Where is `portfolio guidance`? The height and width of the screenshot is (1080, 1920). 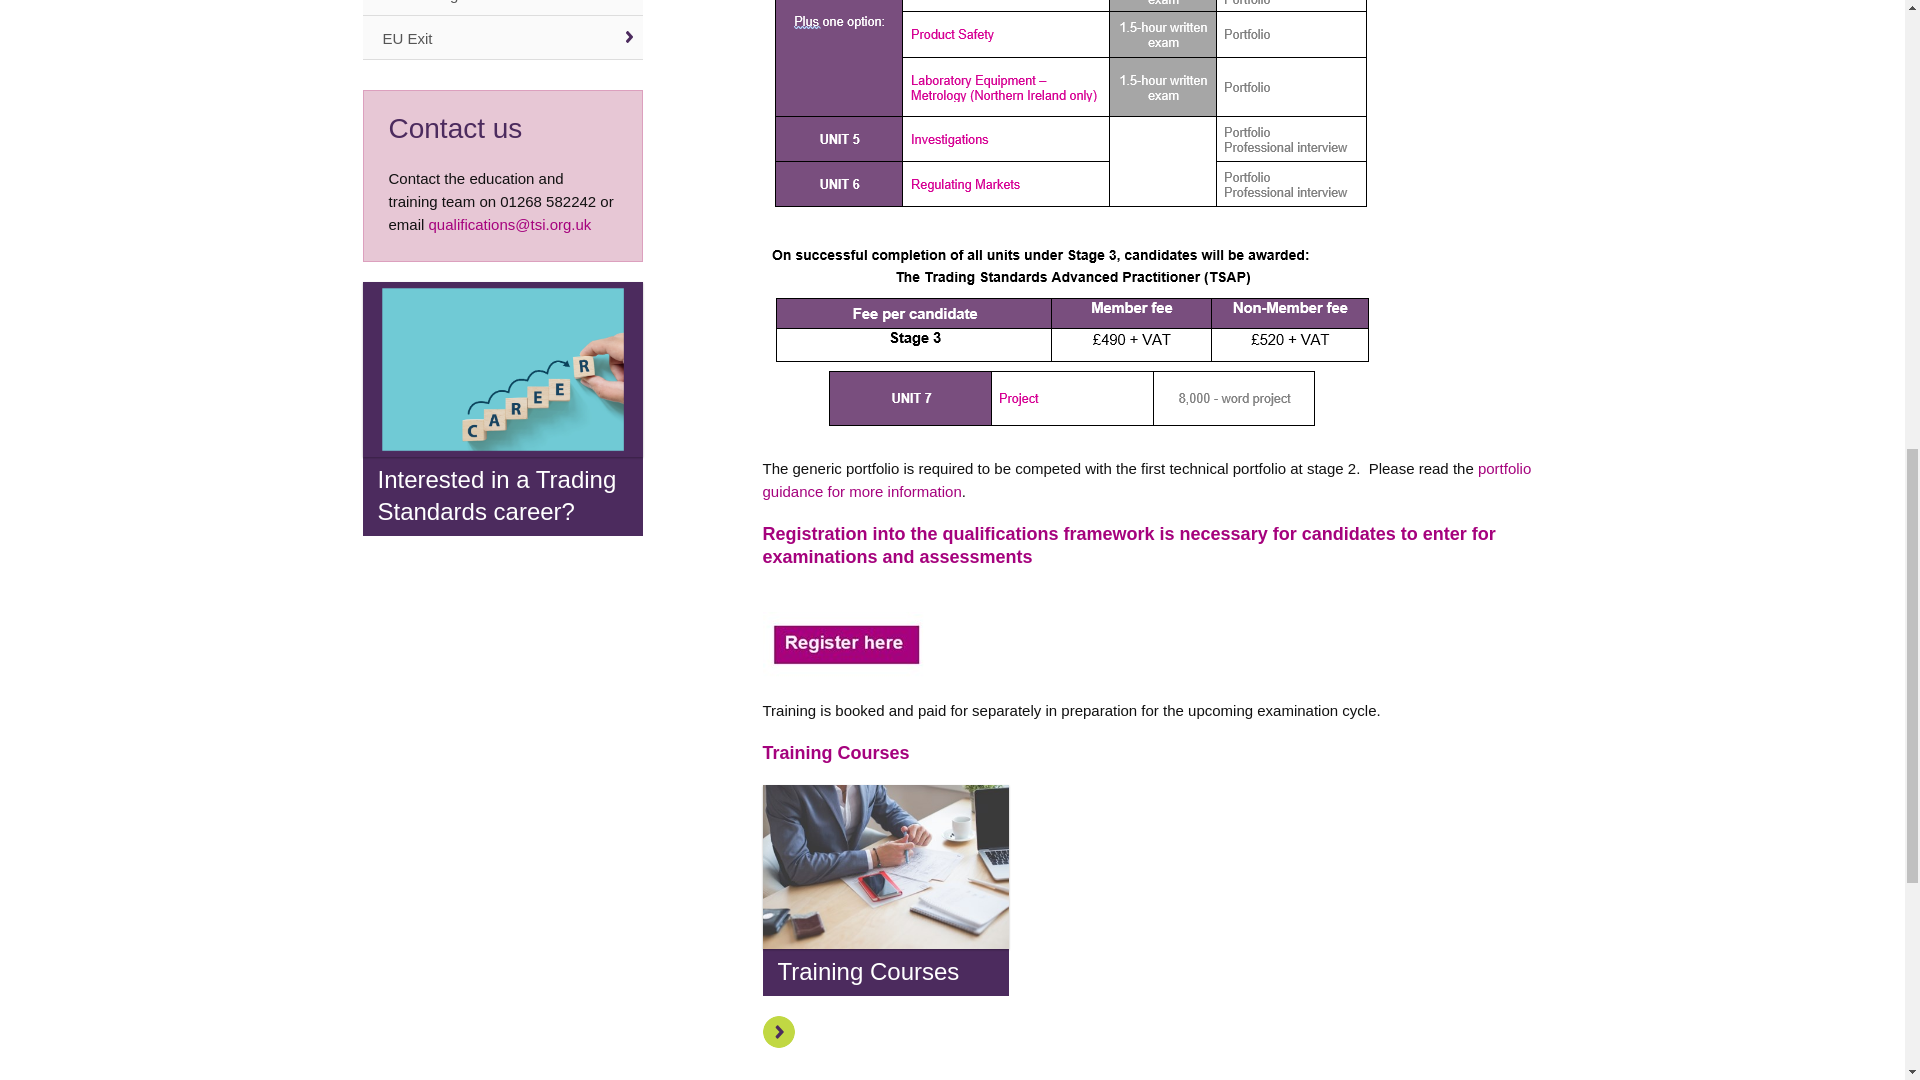
portfolio guidance is located at coordinates (1146, 480).